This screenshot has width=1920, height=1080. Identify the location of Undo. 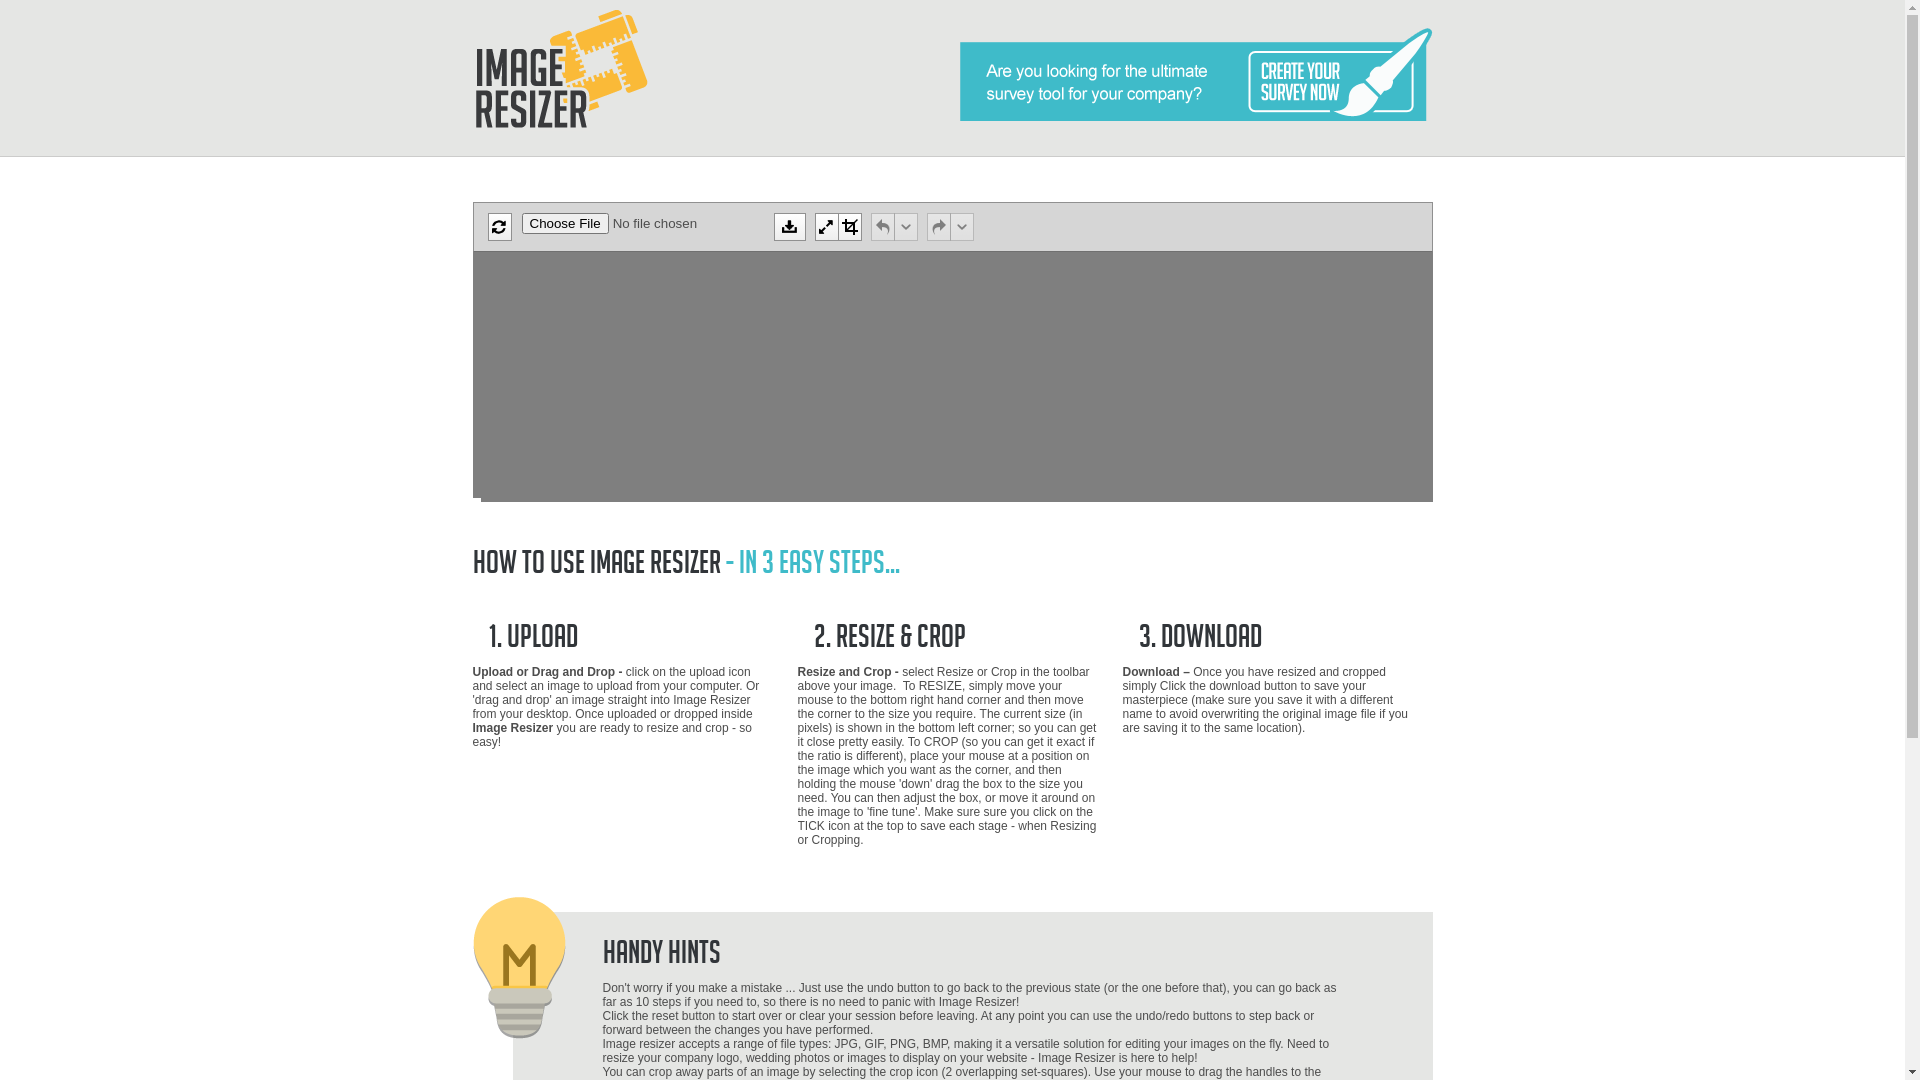
(882, 227).